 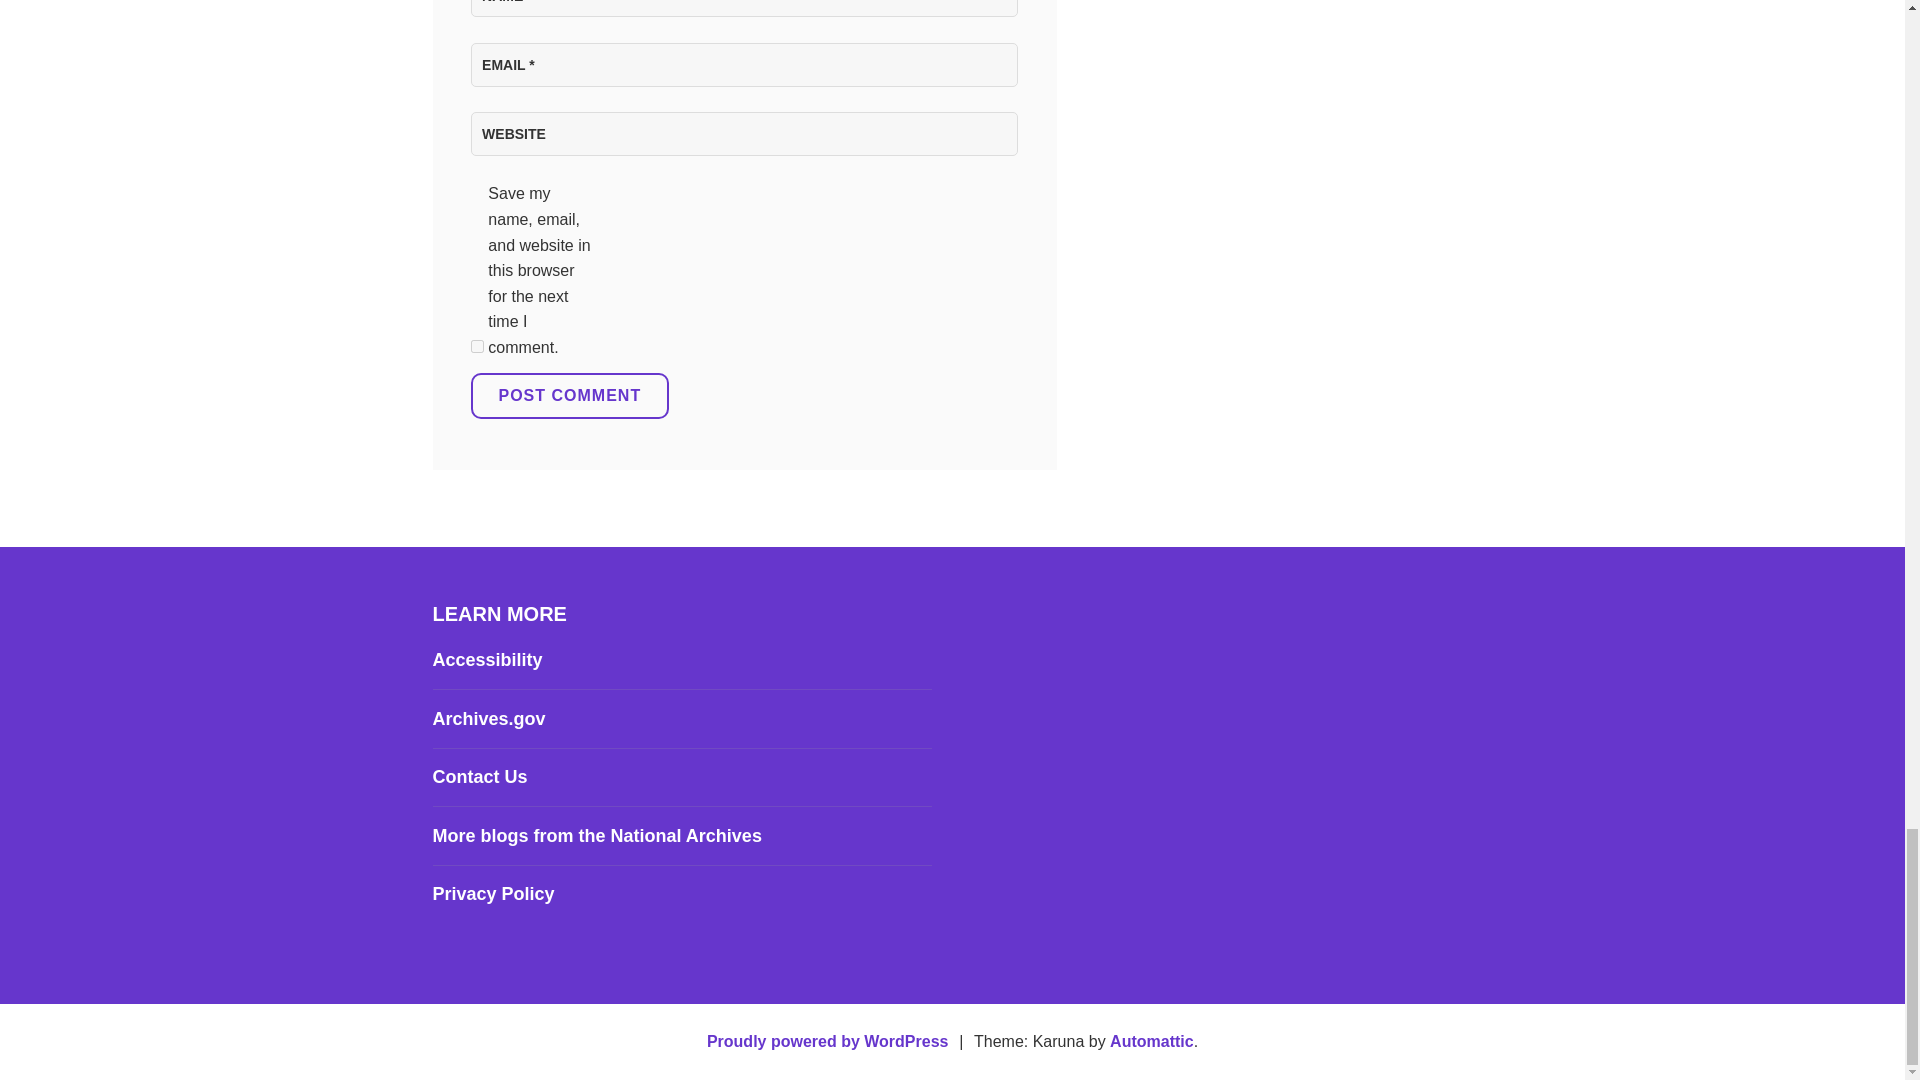 I want to click on Post Comment, so click(x=569, y=396).